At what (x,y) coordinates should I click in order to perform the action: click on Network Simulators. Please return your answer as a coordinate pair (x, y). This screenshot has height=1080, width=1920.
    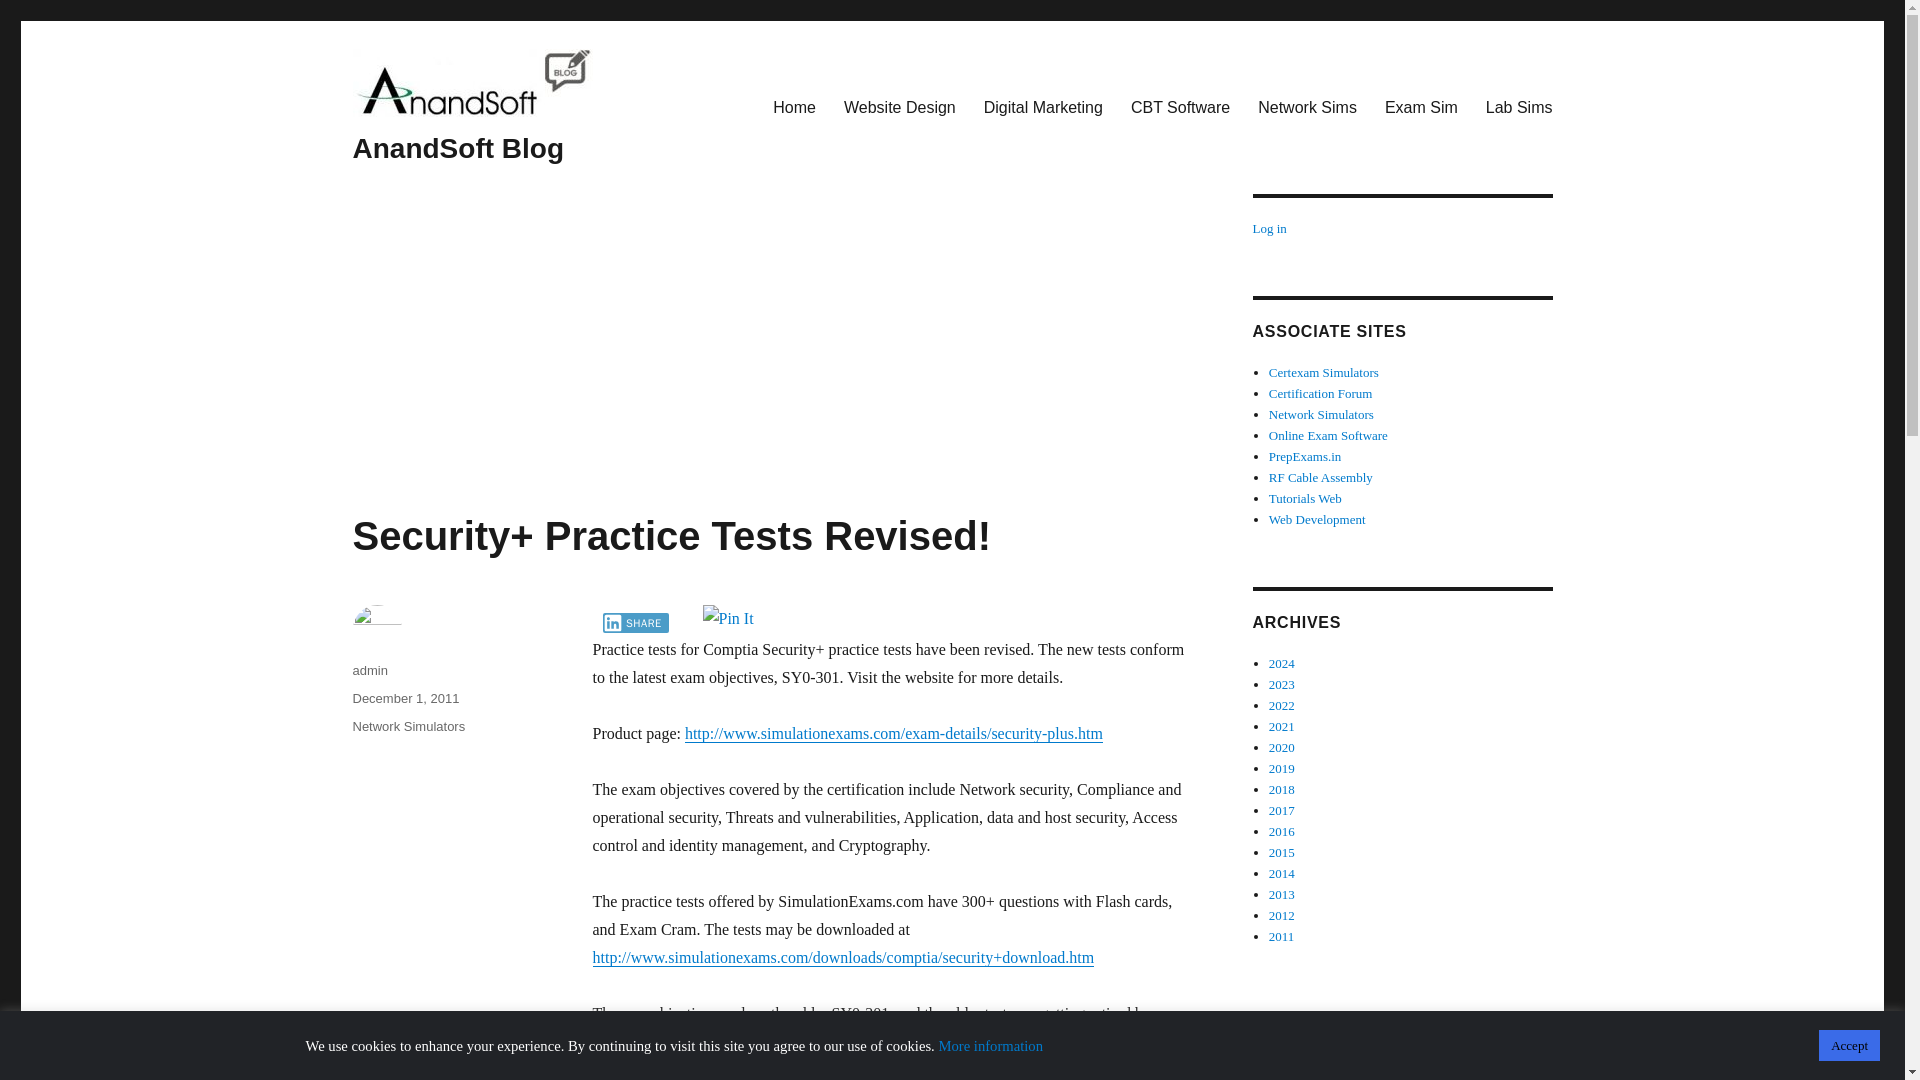
    Looking at the image, I should click on (1322, 414).